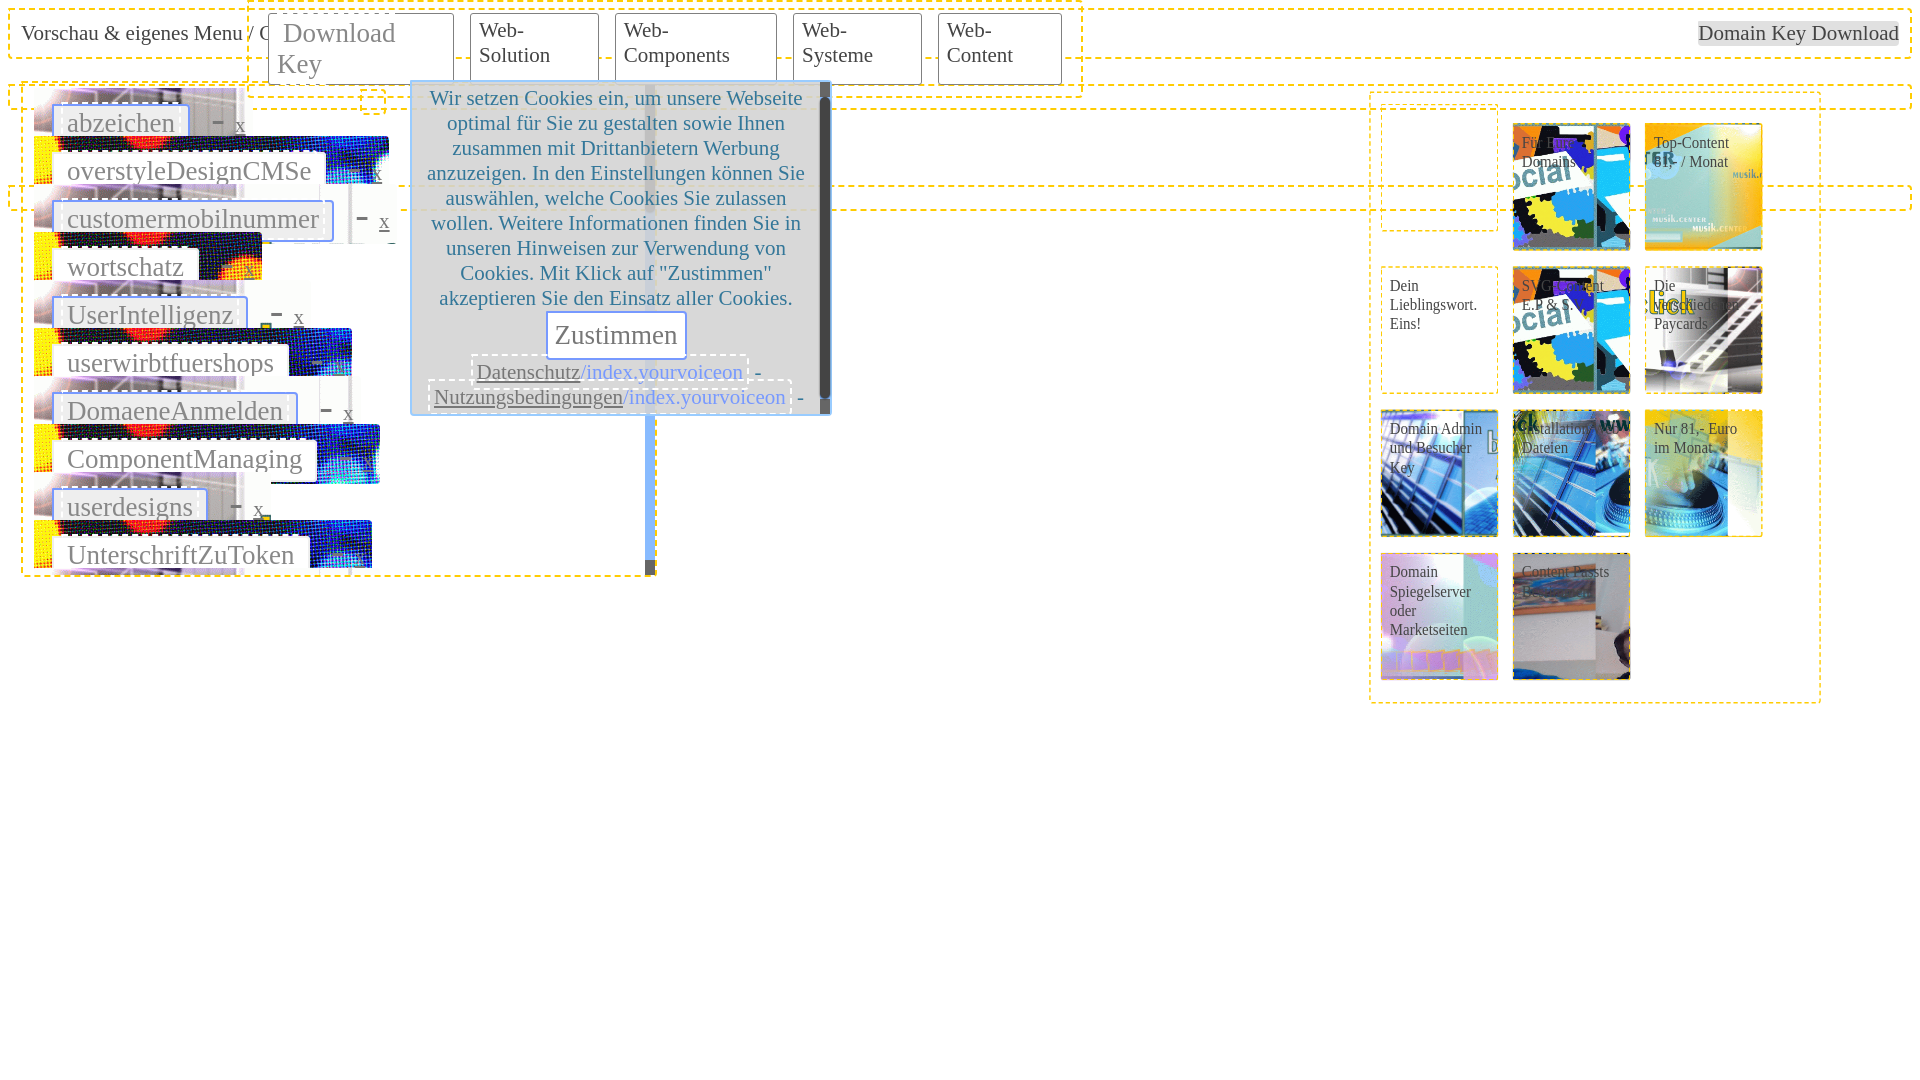 The width and height of the screenshot is (1920, 1080). Describe the element at coordinates (150, 315) in the screenshot. I see `UserIntelligenz` at that location.